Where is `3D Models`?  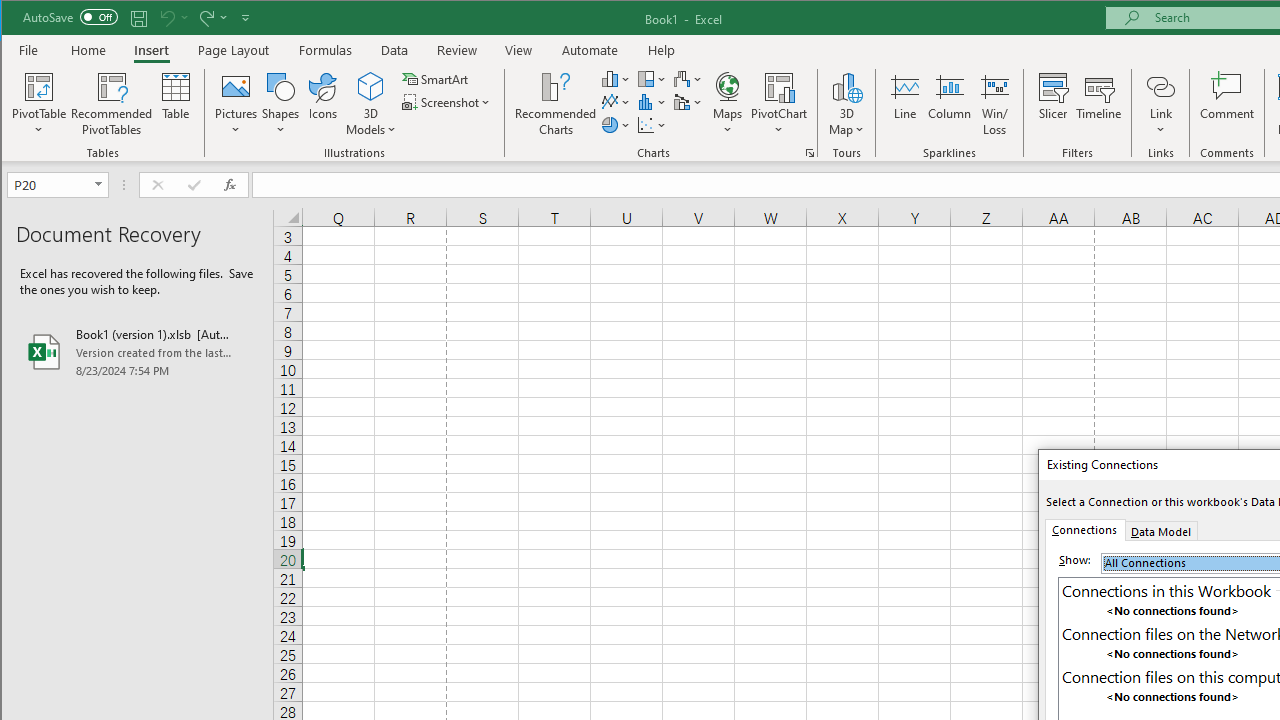
3D Models is located at coordinates (372, 86).